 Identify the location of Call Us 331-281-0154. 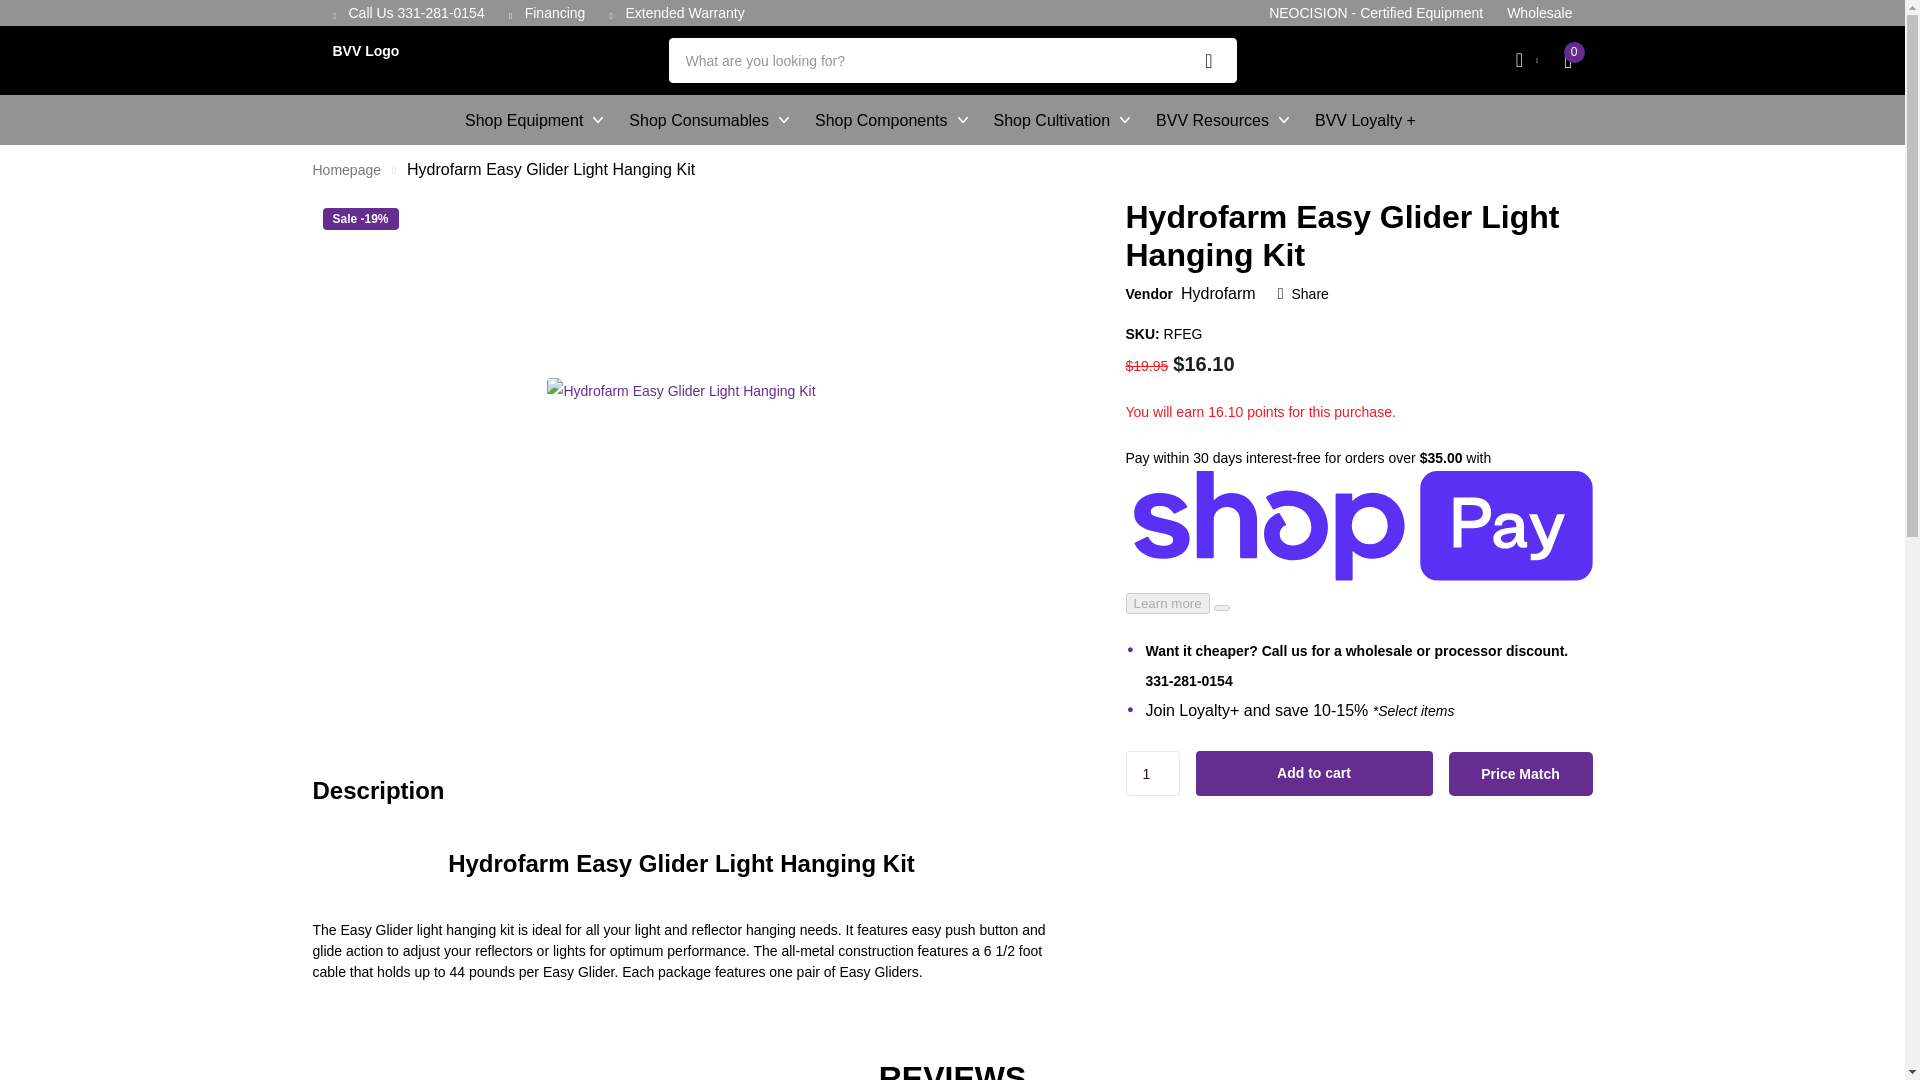
(415, 12).